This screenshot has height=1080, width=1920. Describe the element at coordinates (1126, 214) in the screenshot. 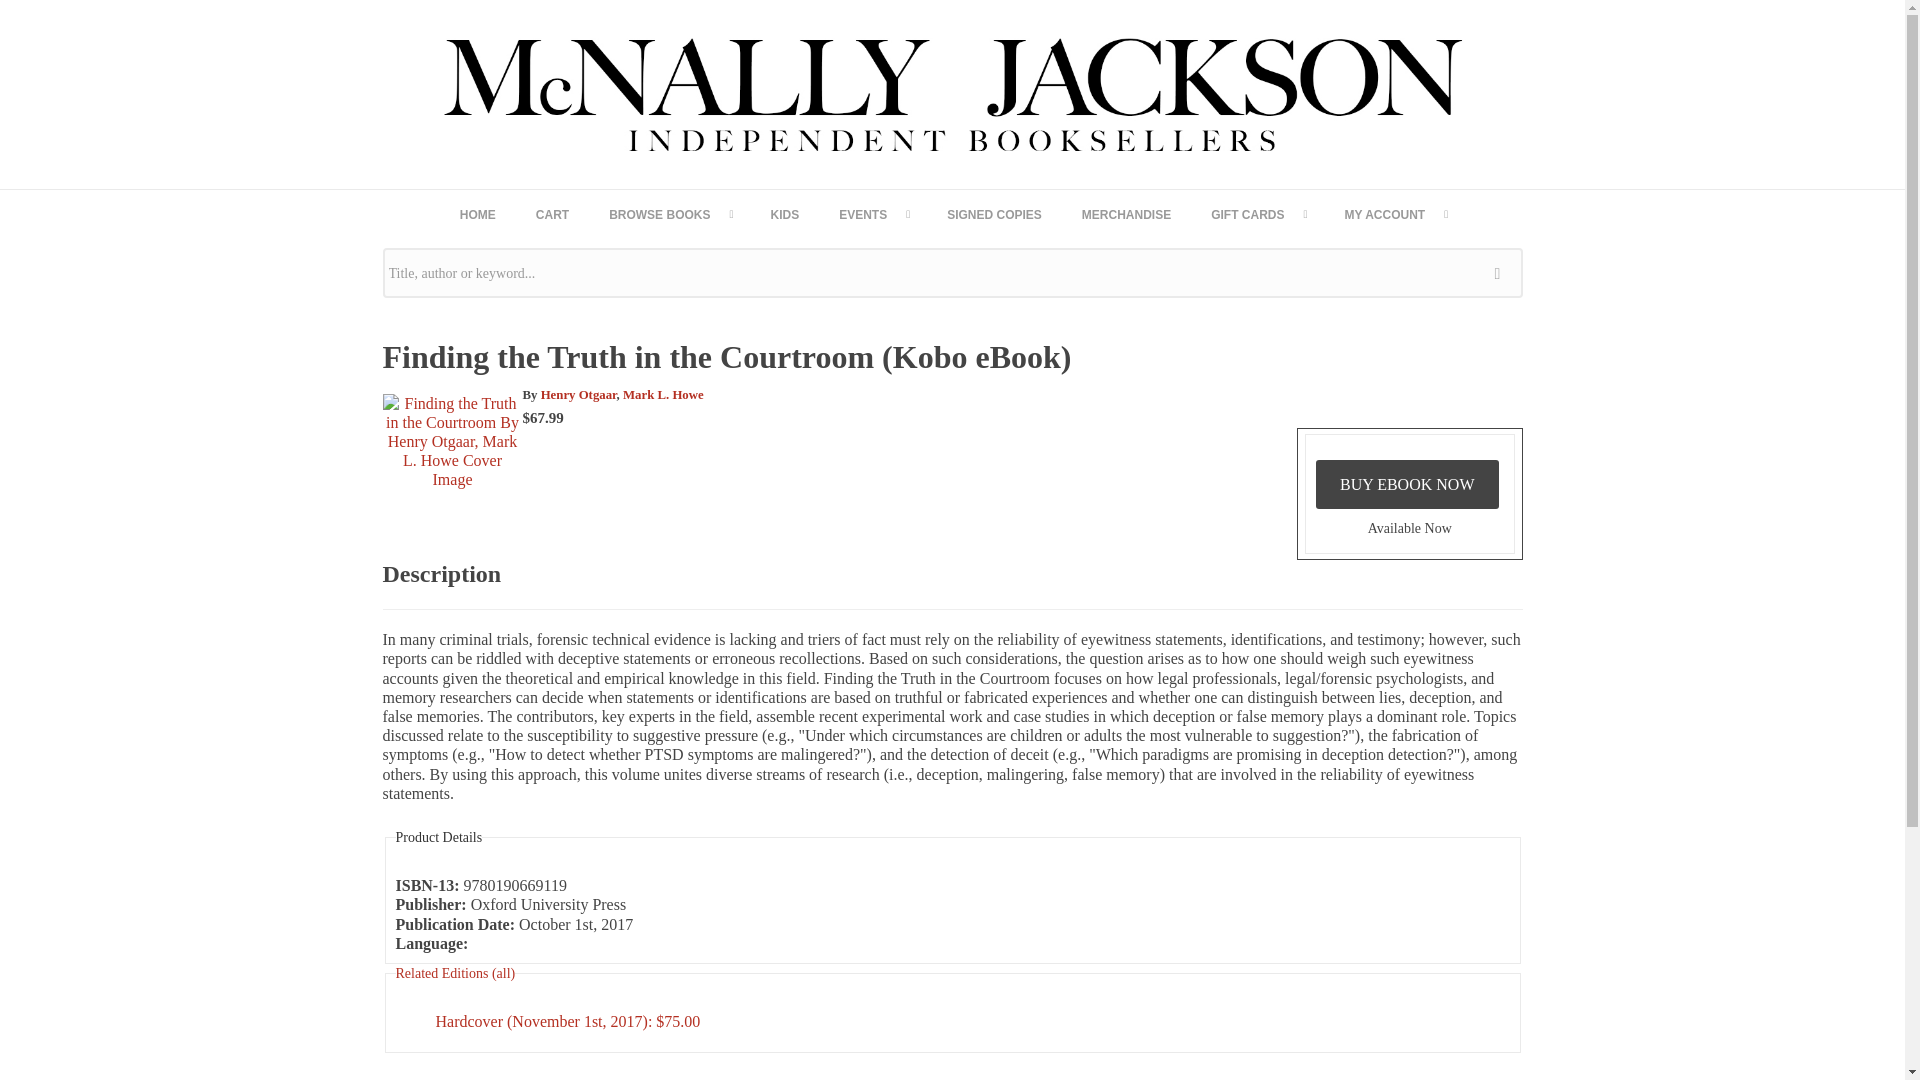

I see `MERCHANDISE` at that location.